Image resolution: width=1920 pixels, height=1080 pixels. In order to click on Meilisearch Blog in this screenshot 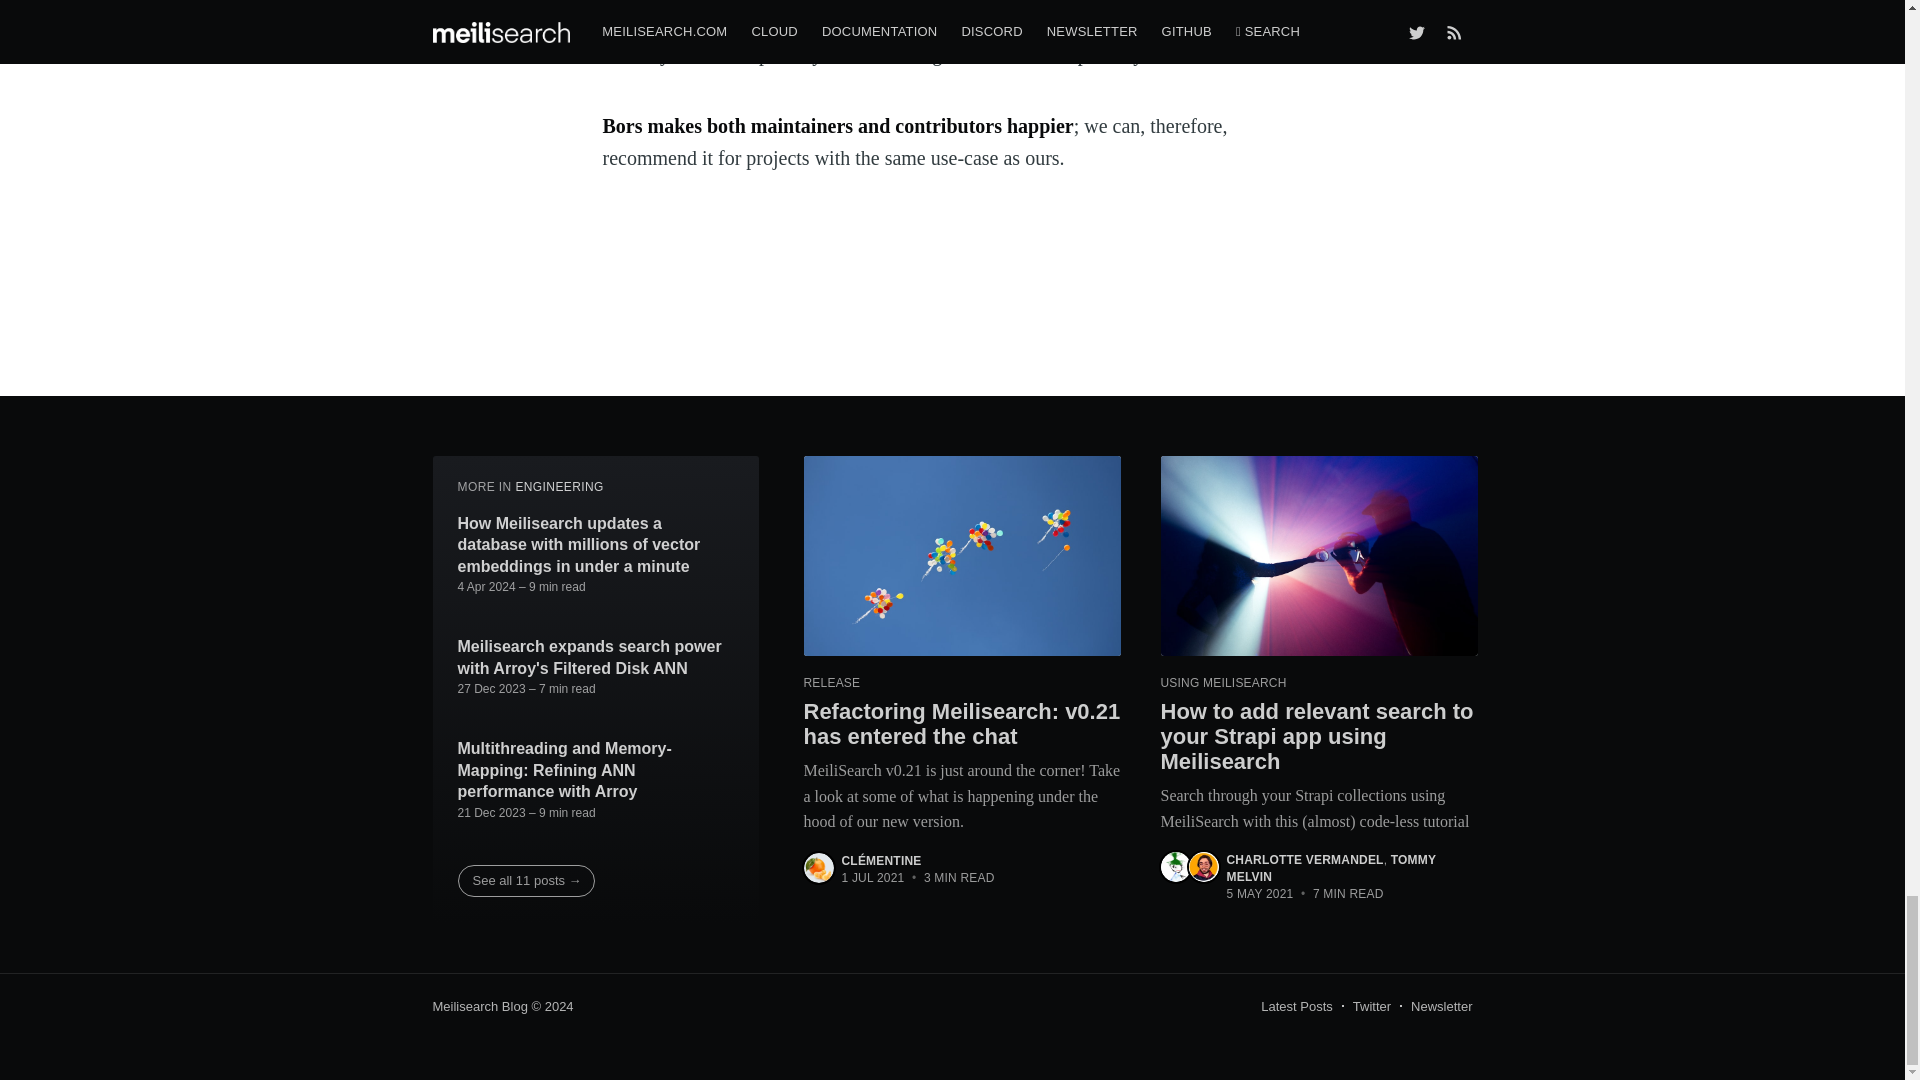, I will do `click(479, 1006)`.